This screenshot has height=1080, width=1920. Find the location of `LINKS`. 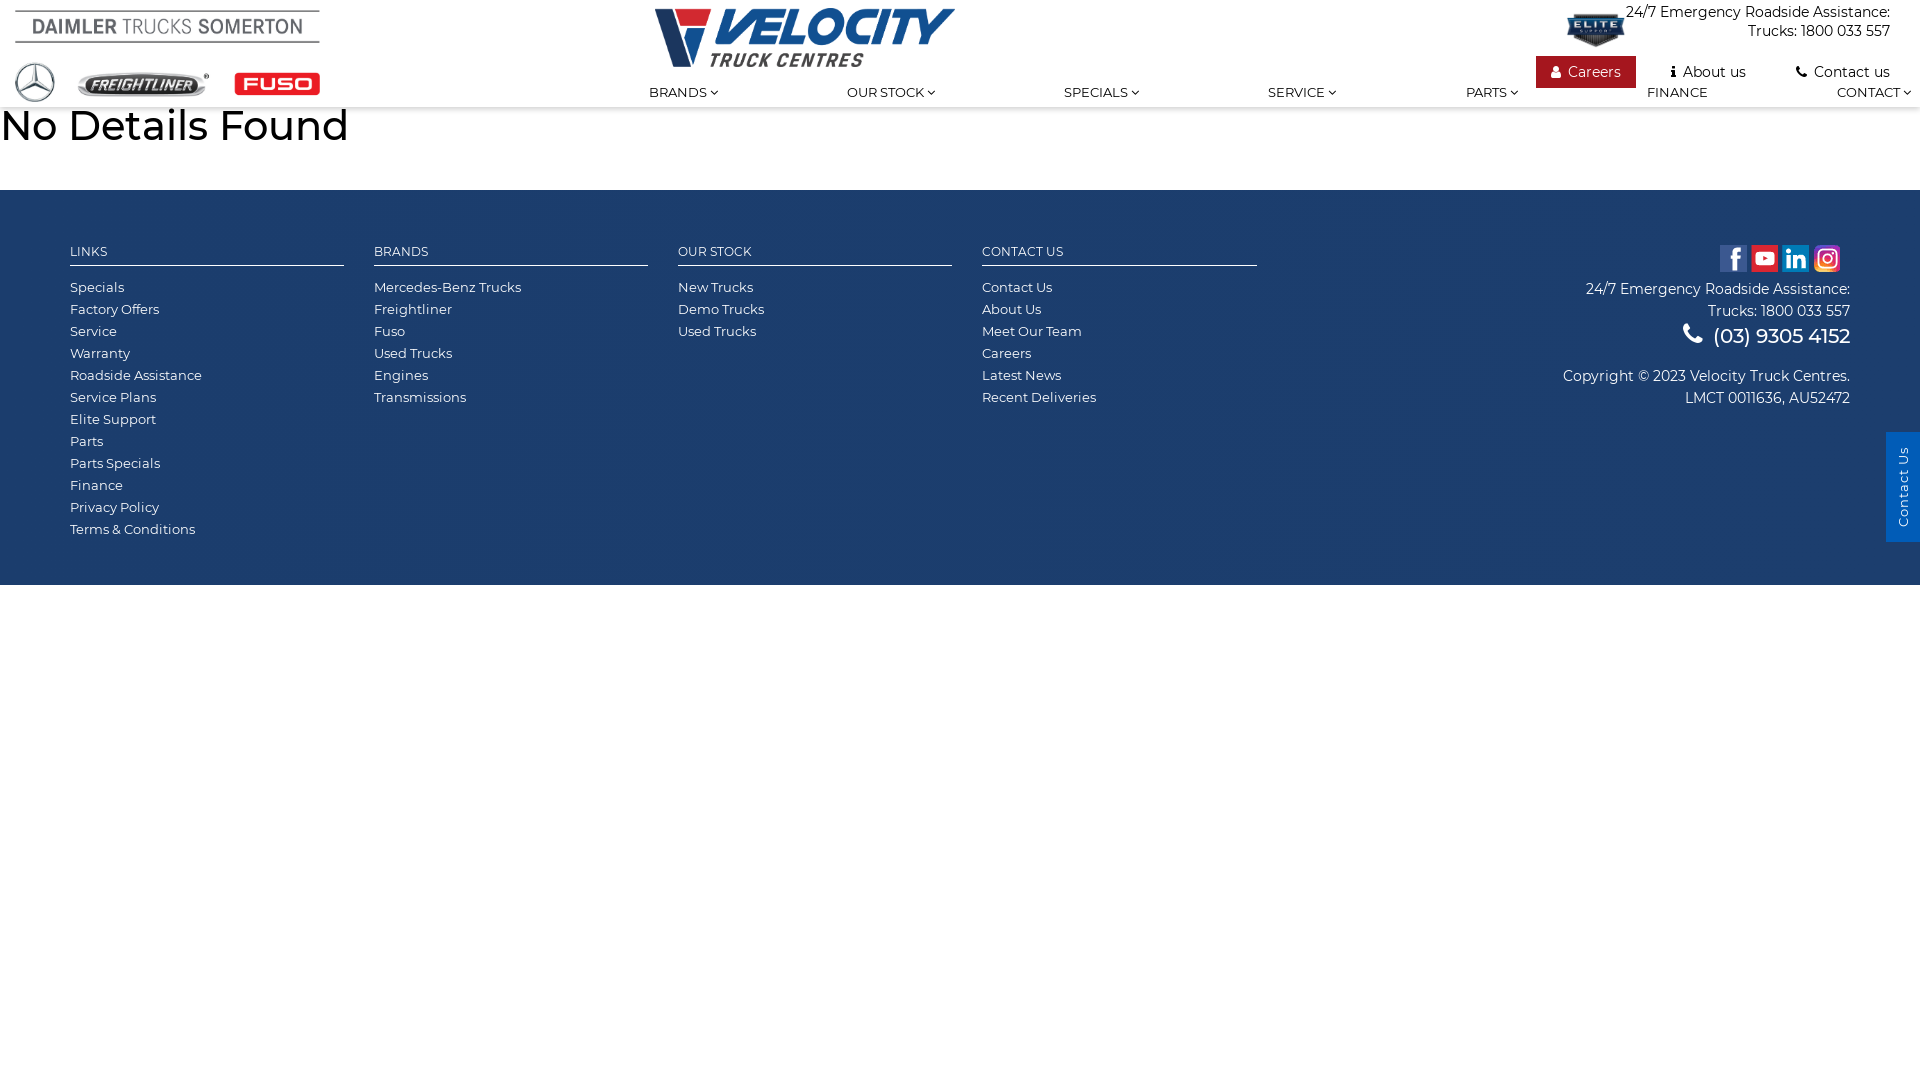

LINKS is located at coordinates (207, 256).